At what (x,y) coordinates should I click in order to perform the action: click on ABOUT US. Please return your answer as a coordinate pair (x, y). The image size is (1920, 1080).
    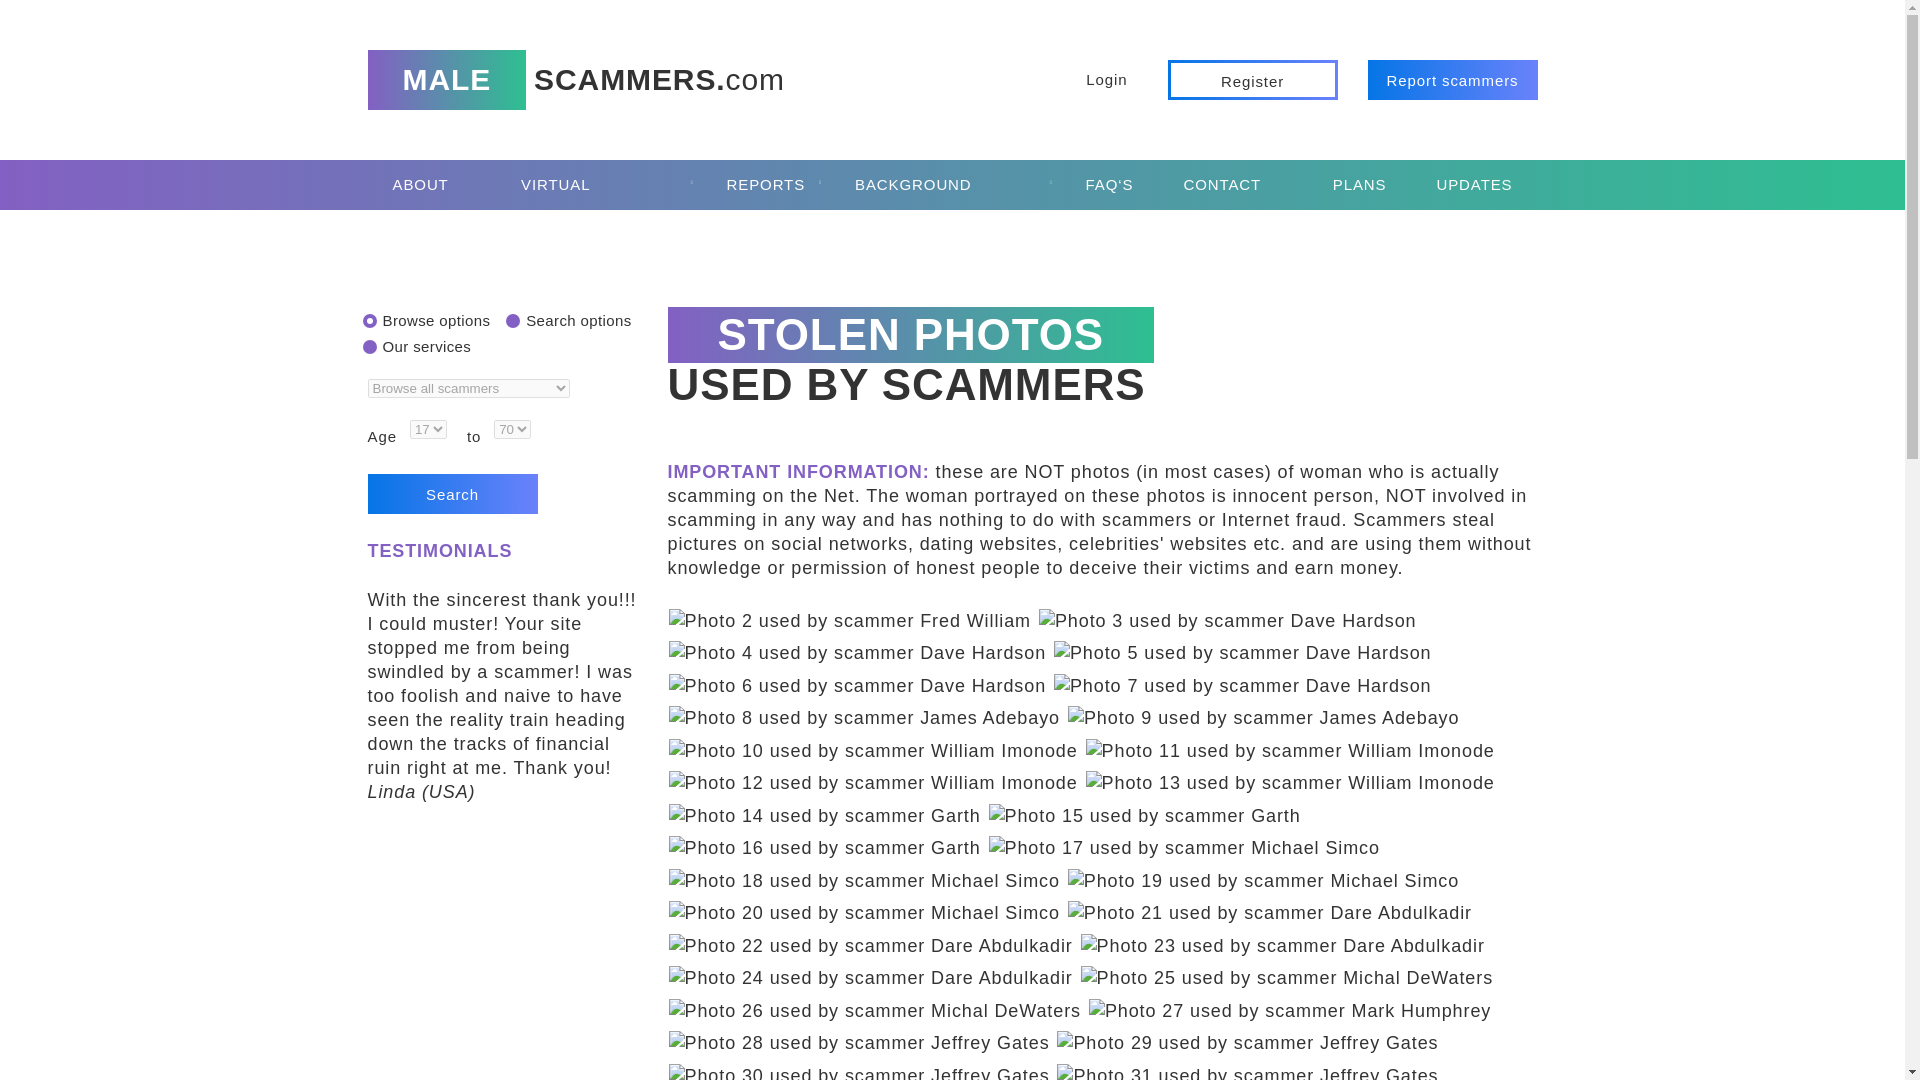
    Looking at the image, I should click on (432, 184).